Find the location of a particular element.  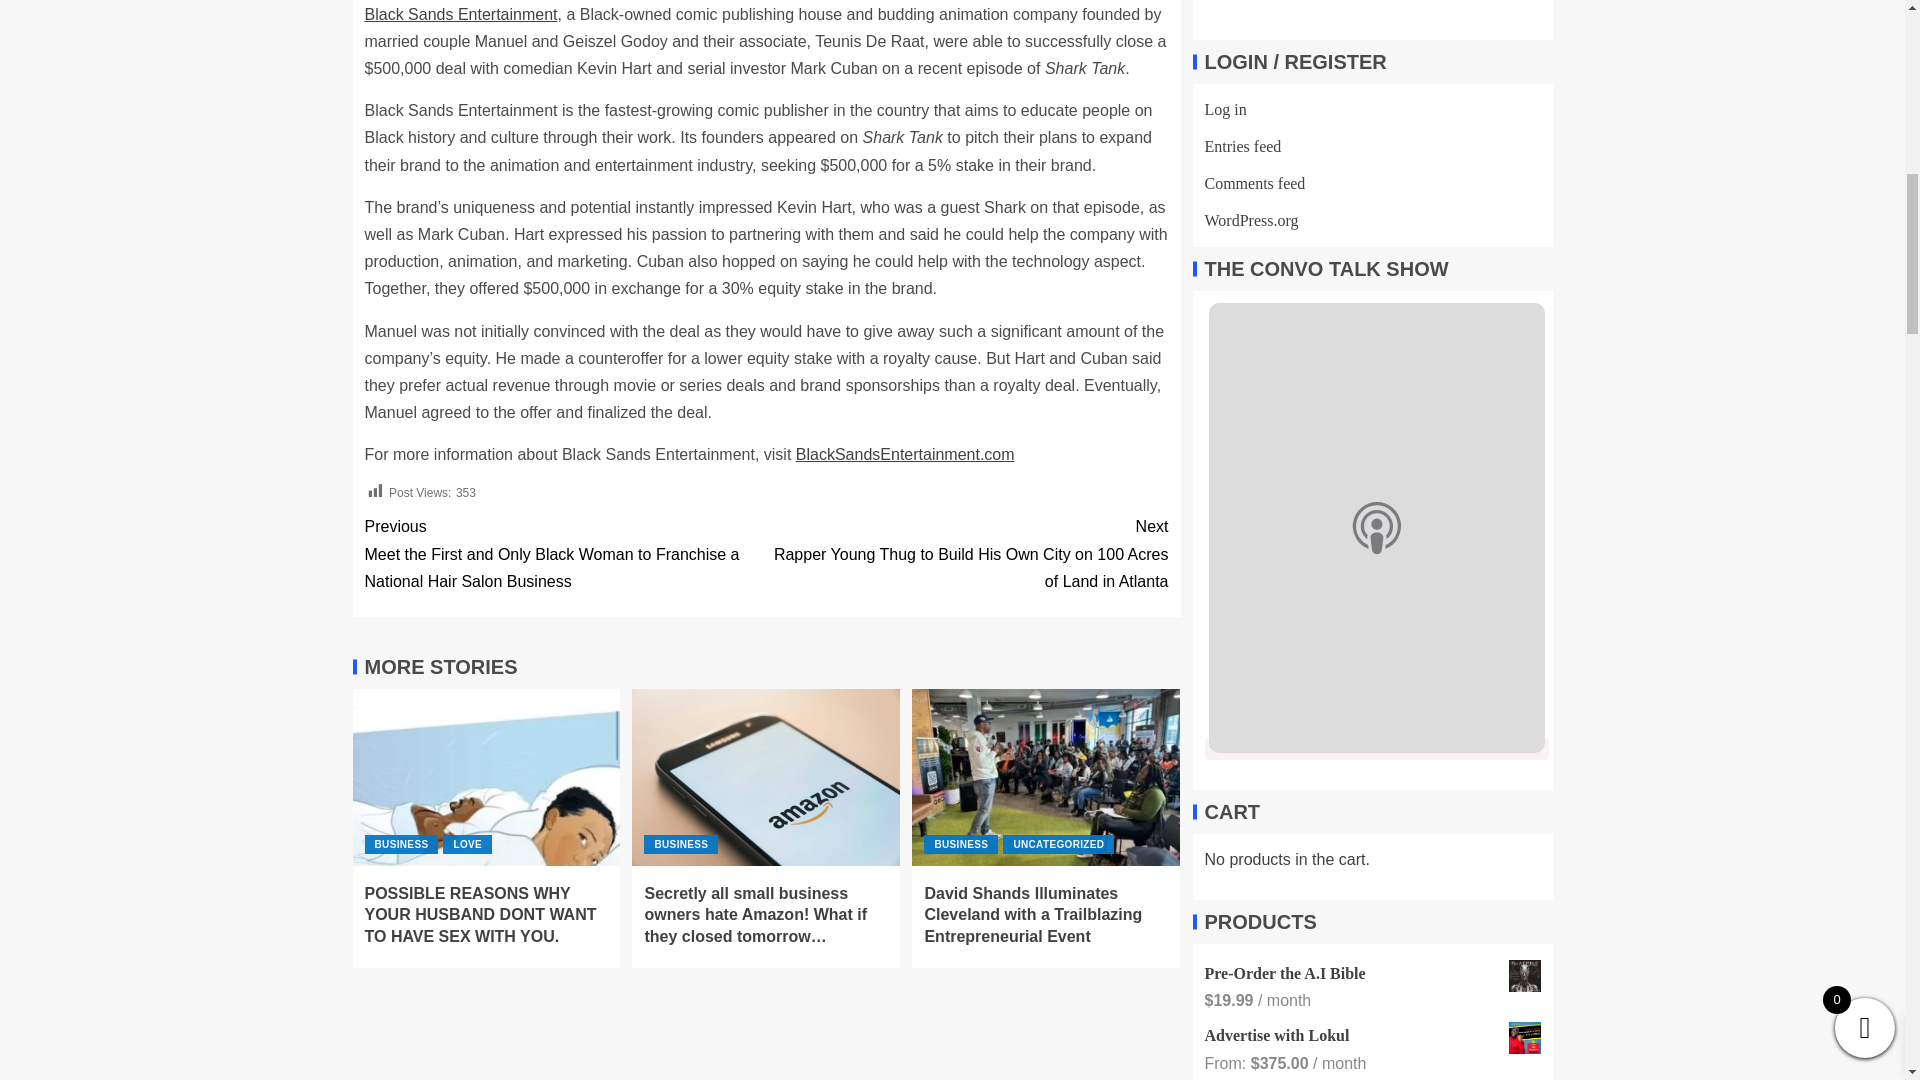

BUSINESS is located at coordinates (680, 844).